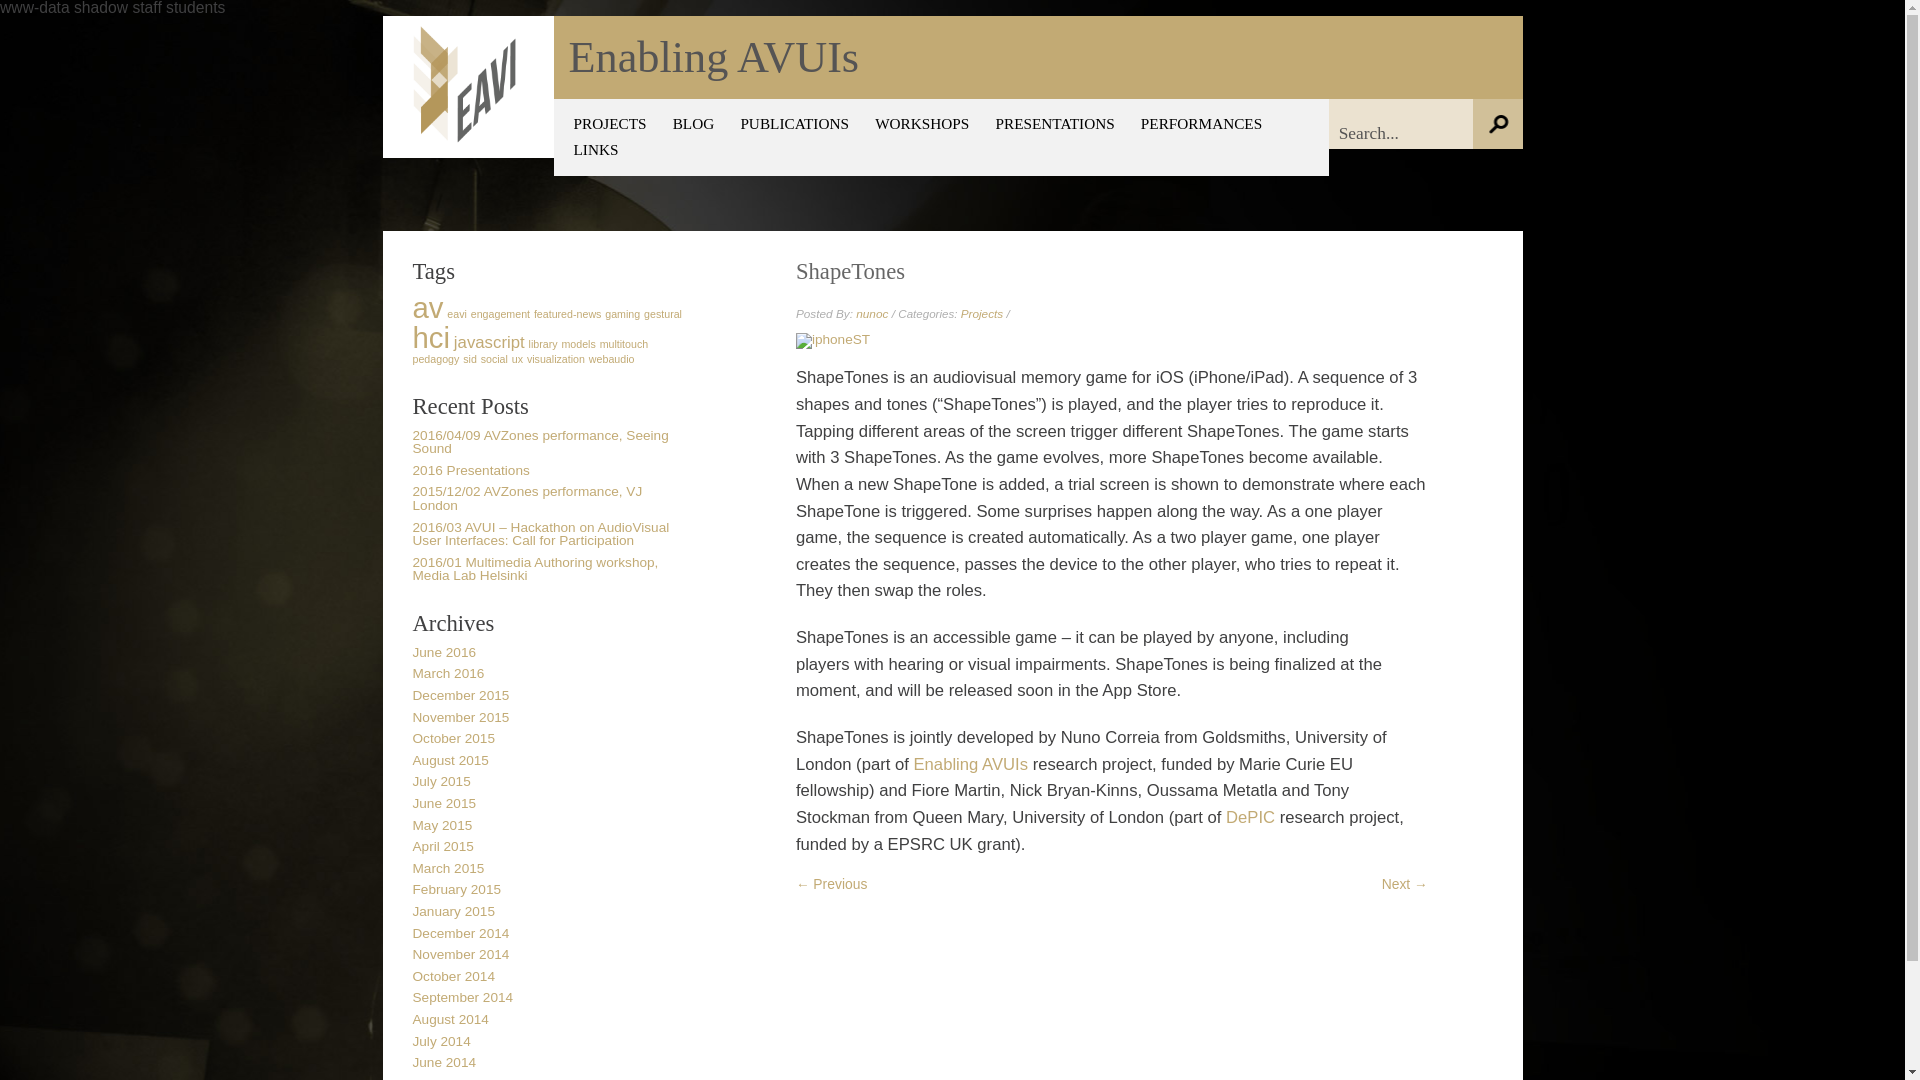  I want to click on August 2015, so click(450, 760).